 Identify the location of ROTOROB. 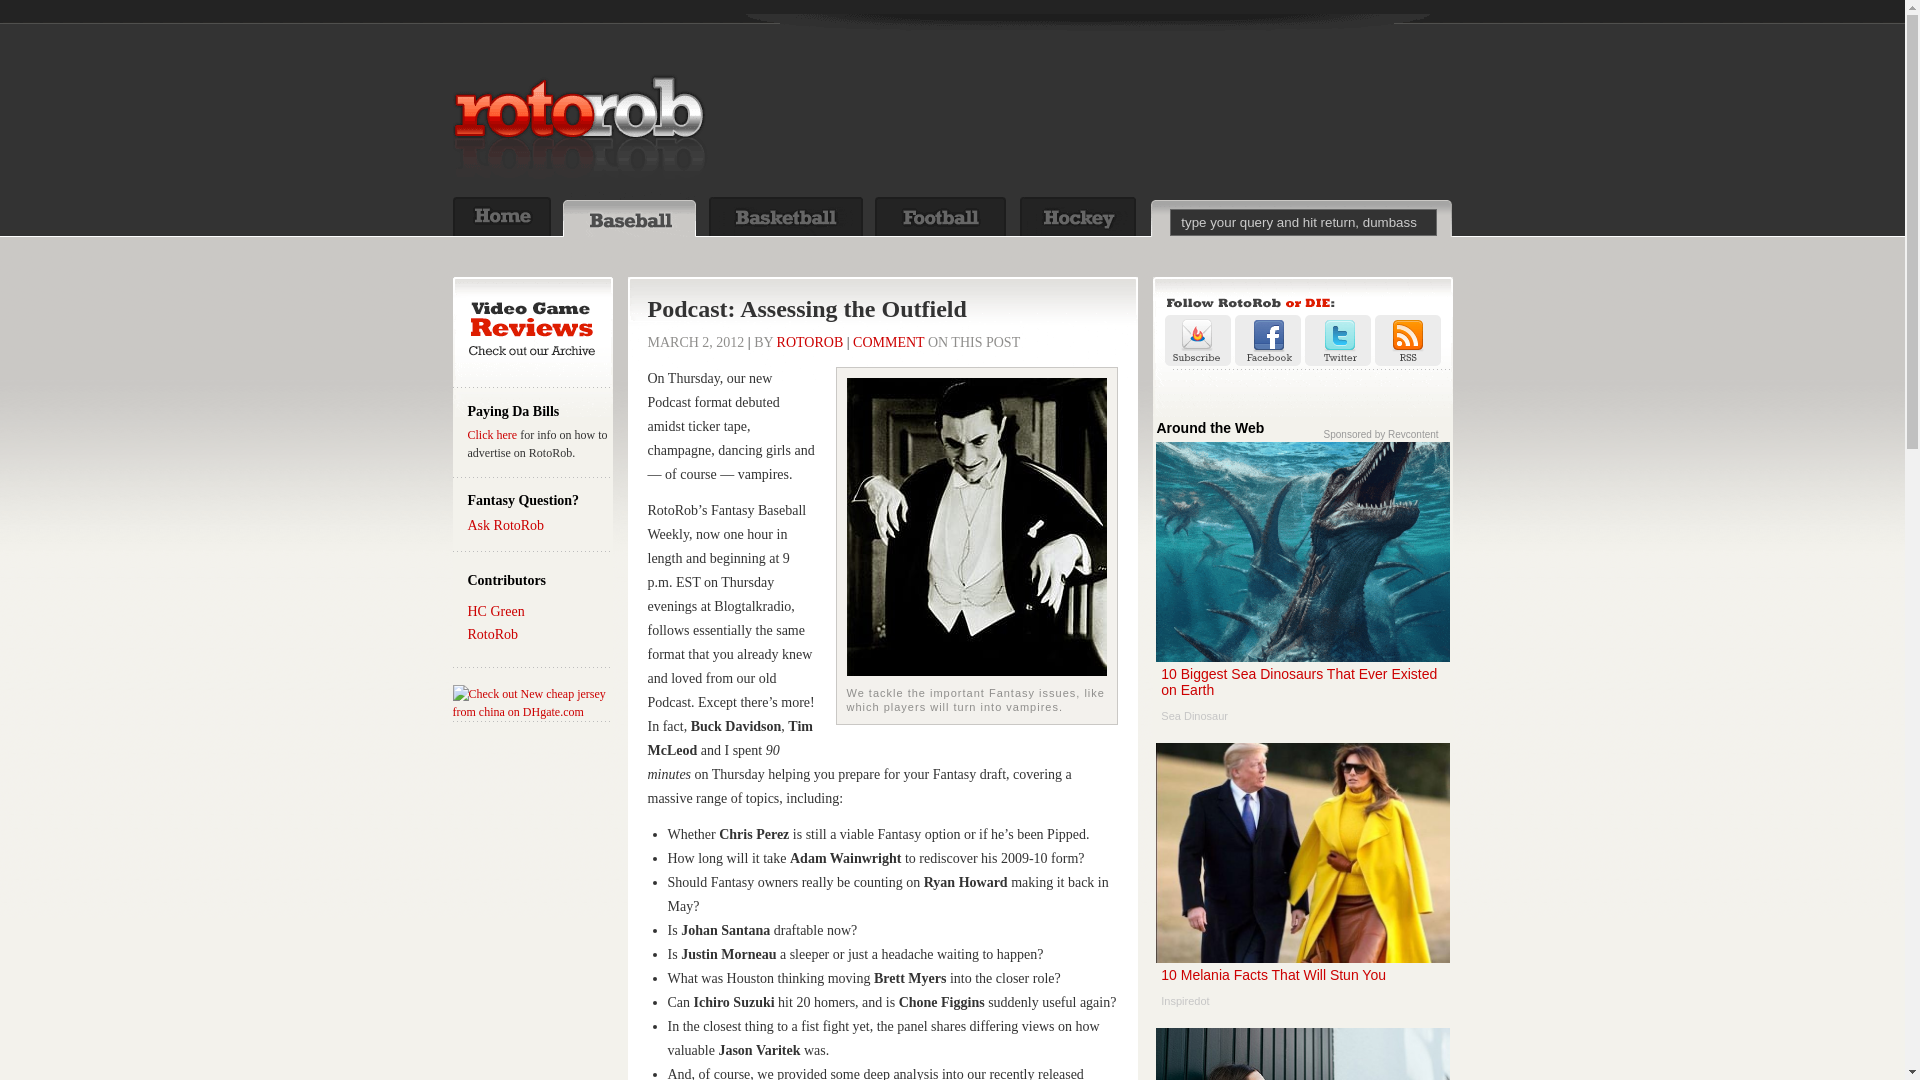
(810, 342).